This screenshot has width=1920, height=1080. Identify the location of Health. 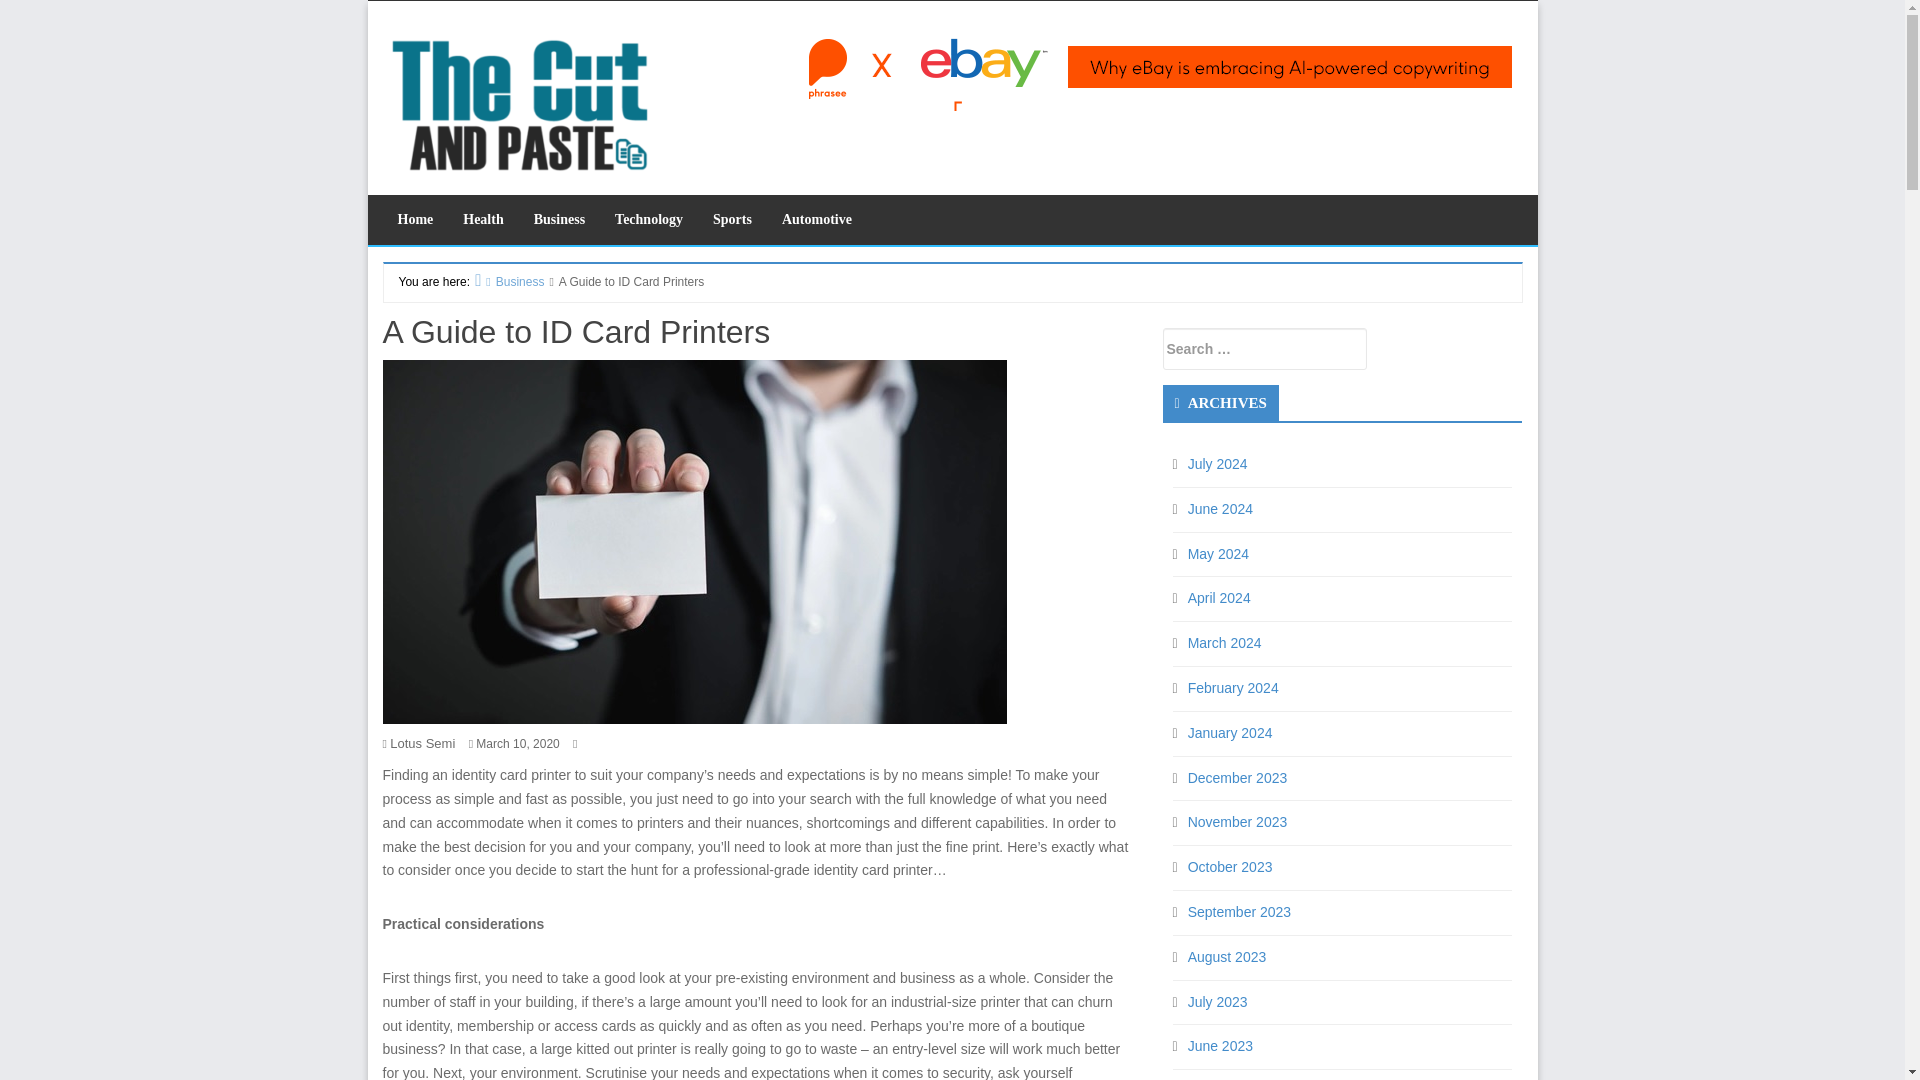
(482, 220).